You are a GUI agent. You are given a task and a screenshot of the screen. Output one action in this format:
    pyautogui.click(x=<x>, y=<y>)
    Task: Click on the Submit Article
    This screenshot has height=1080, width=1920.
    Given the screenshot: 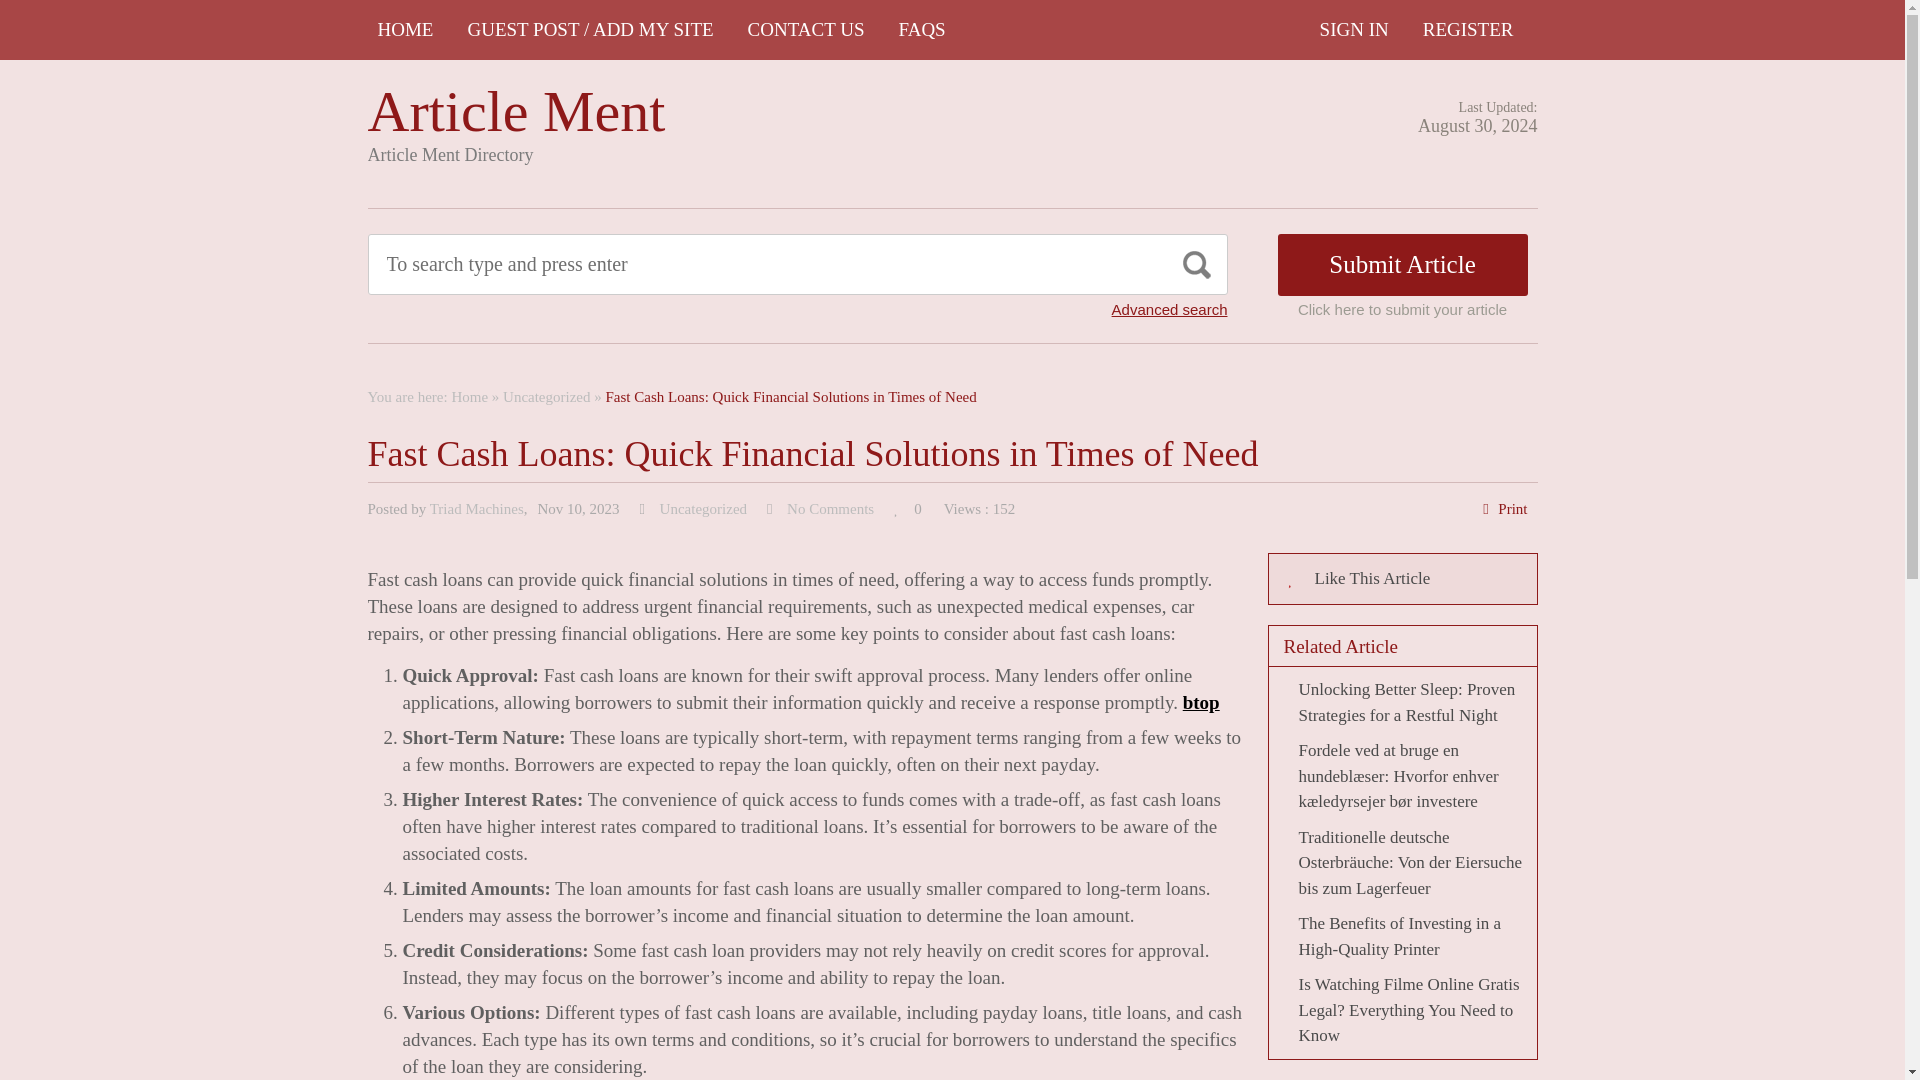 What is the action you would take?
    pyautogui.click(x=1403, y=264)
    